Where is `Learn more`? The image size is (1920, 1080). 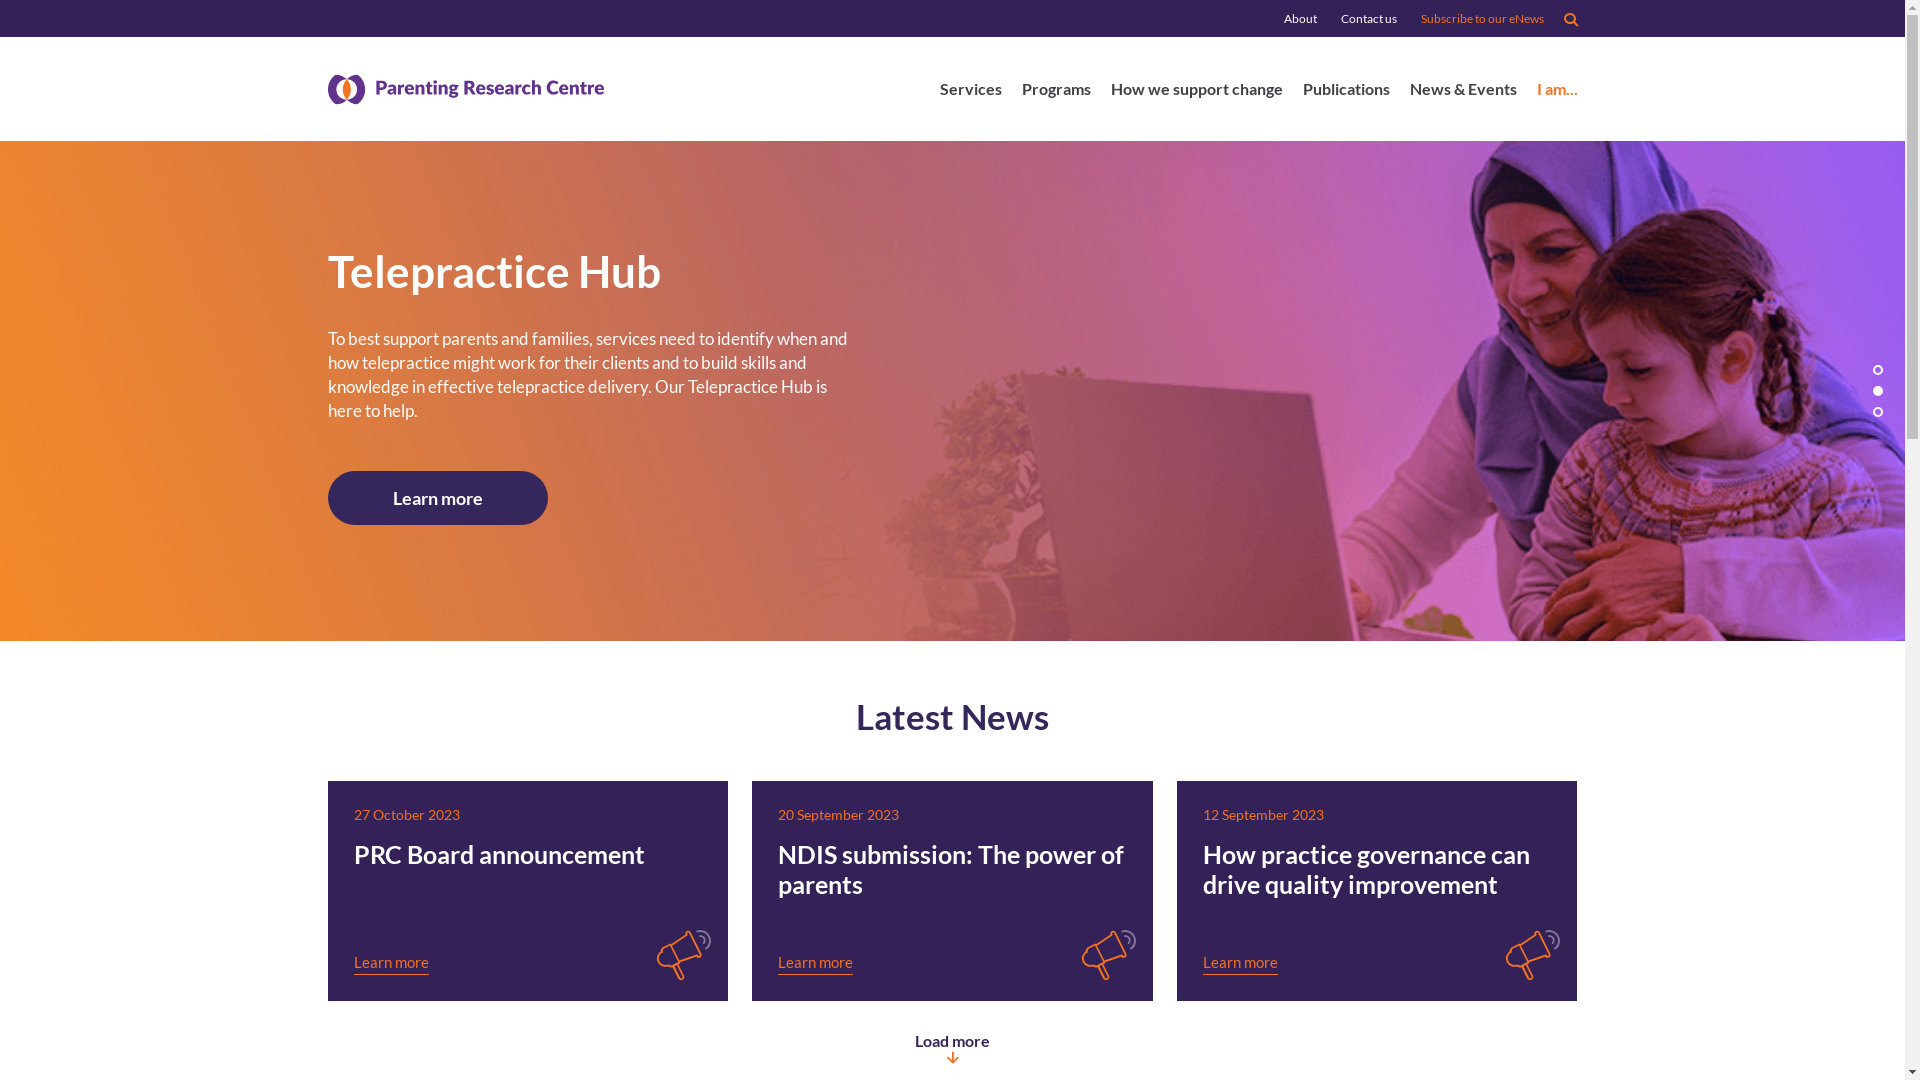 Learn more is located at coordinates (392, 963).